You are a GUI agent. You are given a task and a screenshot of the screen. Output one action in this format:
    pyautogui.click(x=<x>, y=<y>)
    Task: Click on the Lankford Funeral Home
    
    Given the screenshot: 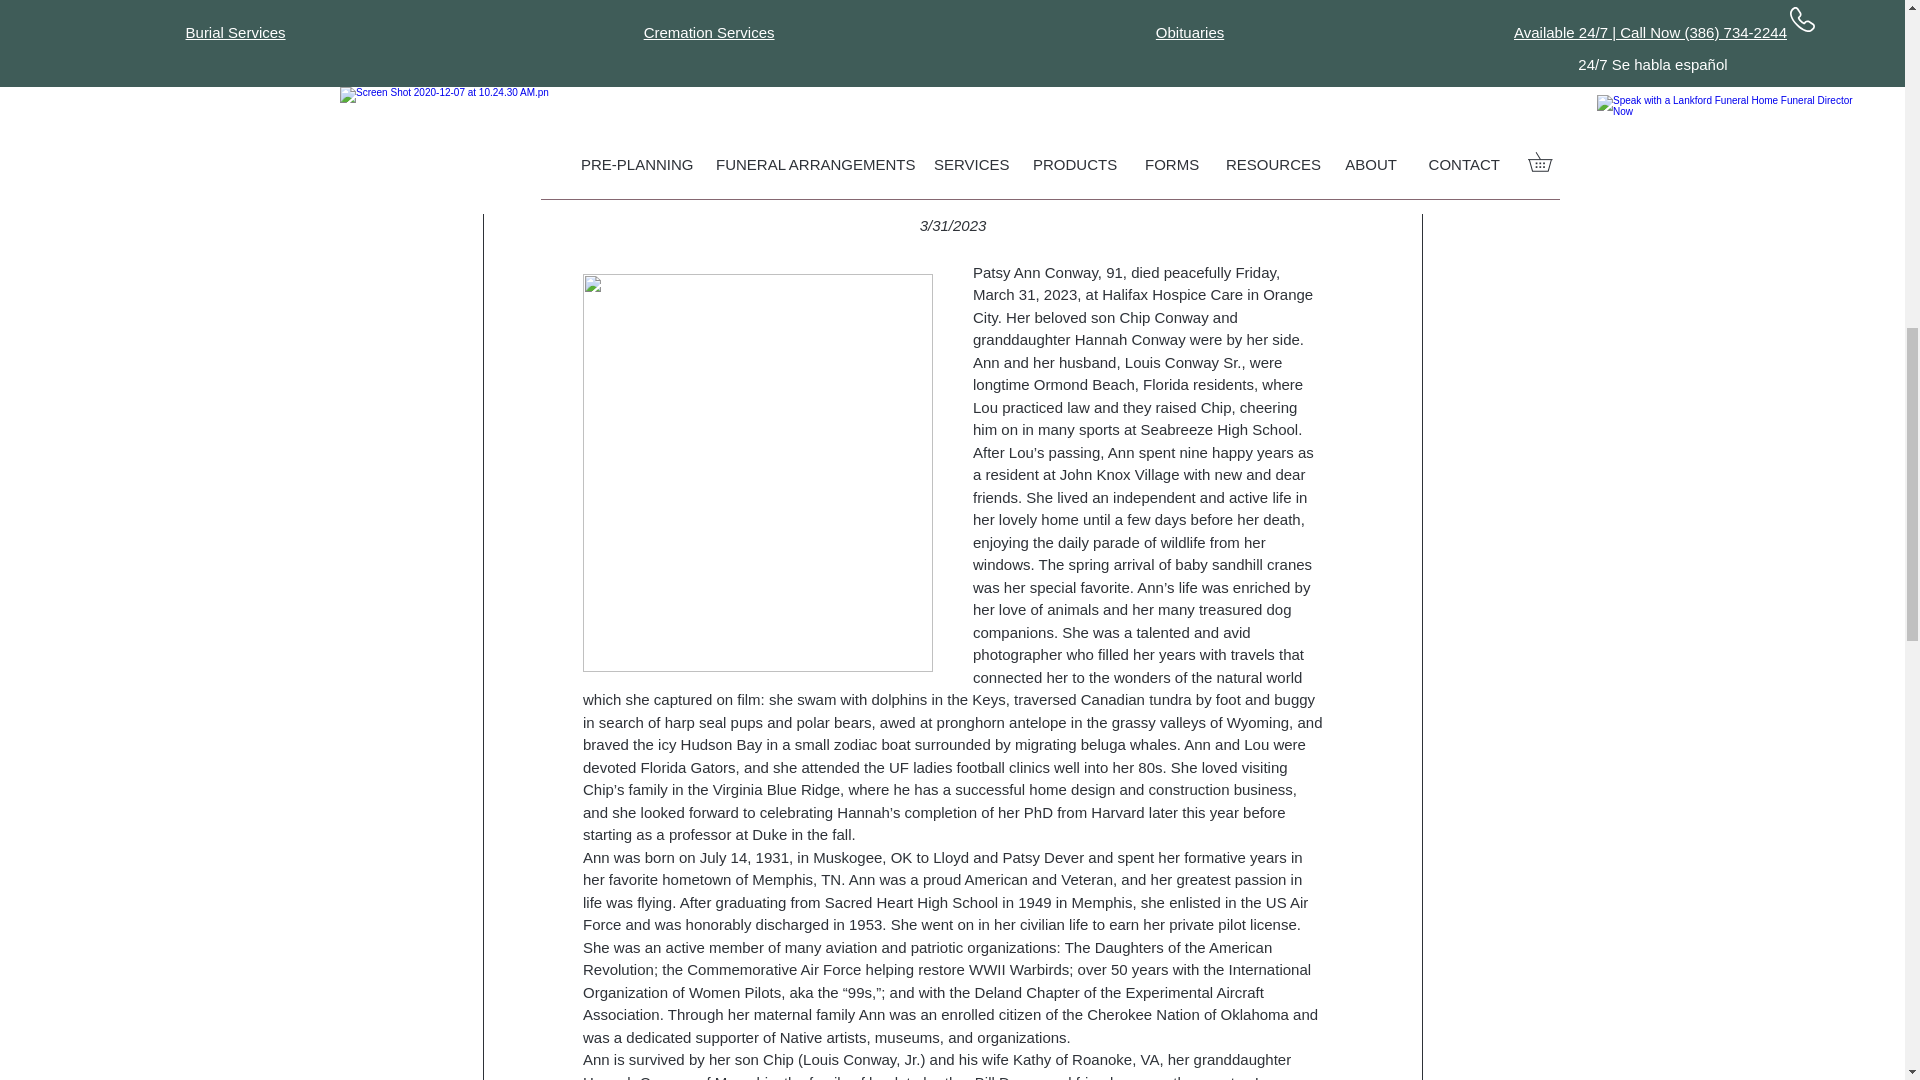 What is the action you would take?
    pyautogui.click(x=694, y=86)
    